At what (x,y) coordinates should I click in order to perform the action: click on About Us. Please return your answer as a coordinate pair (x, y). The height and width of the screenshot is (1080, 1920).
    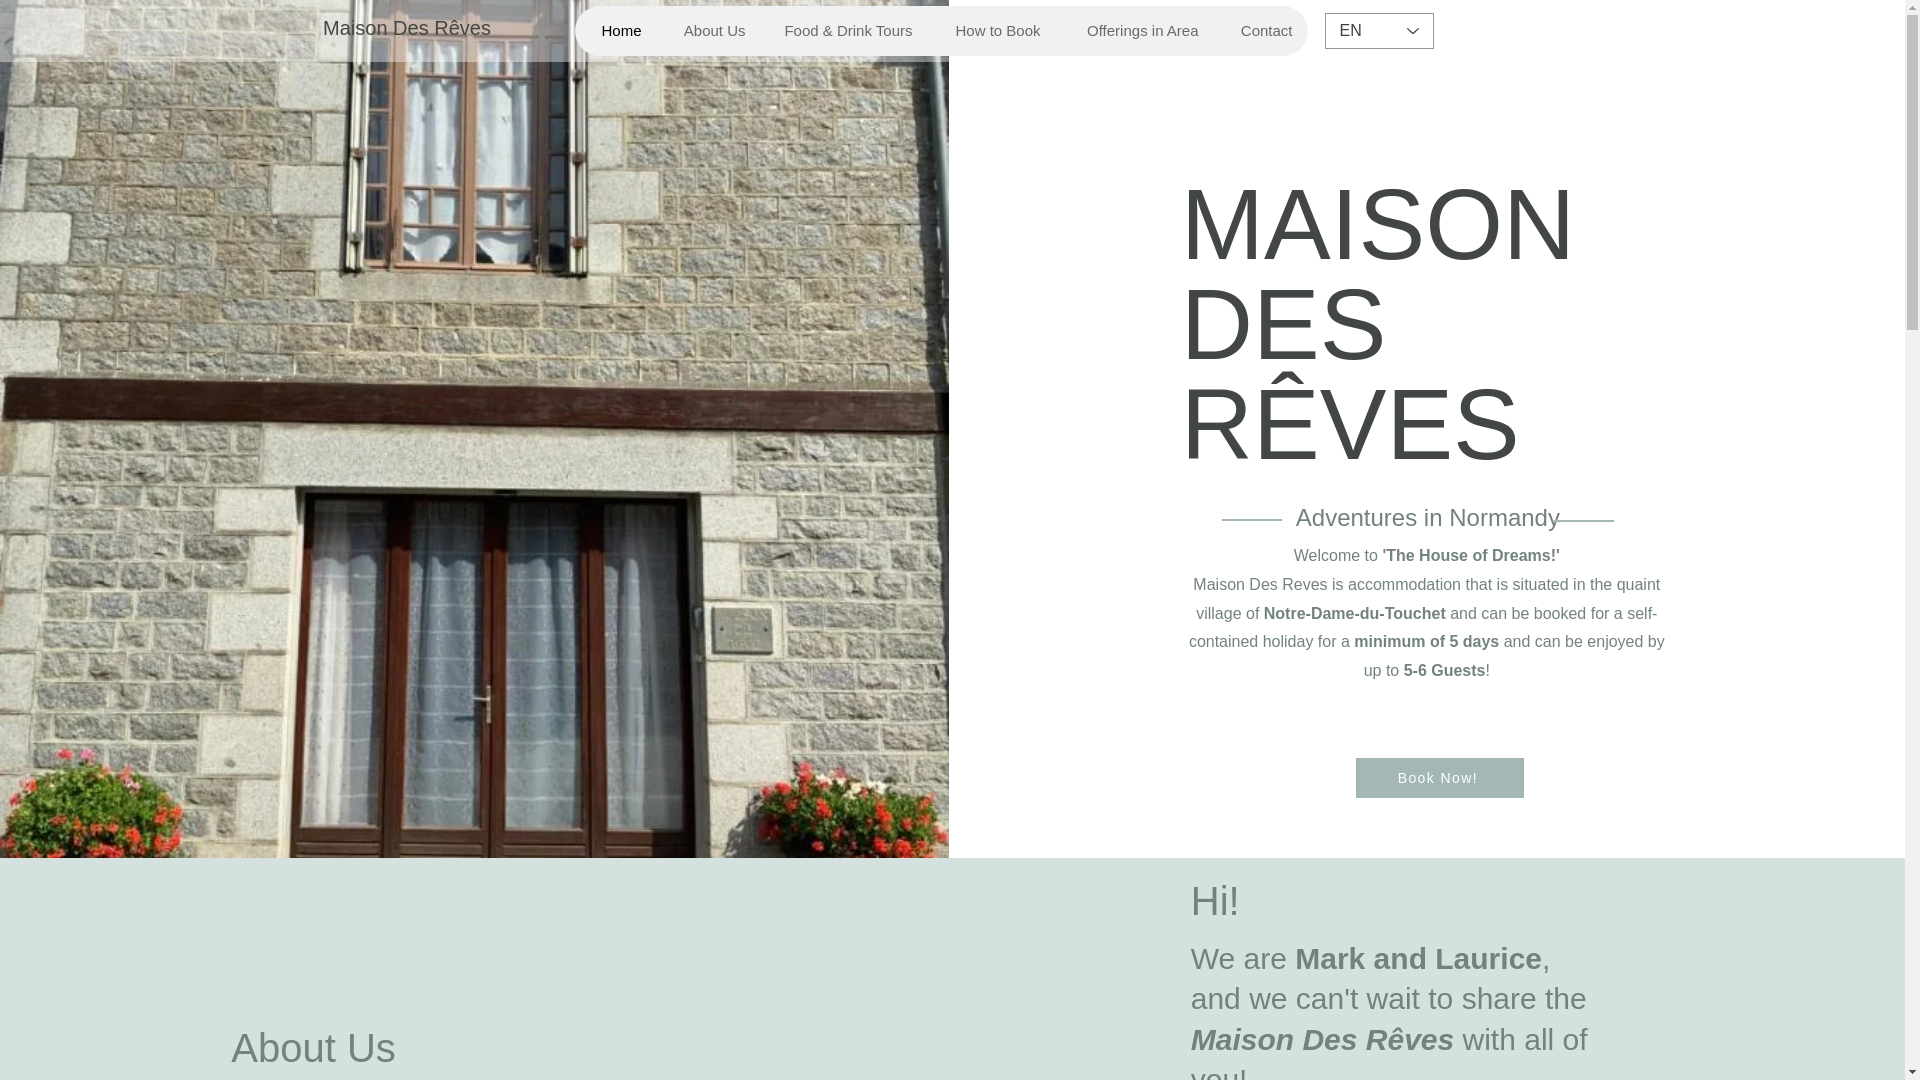
    Looking at the image, I should click on (708, 31).